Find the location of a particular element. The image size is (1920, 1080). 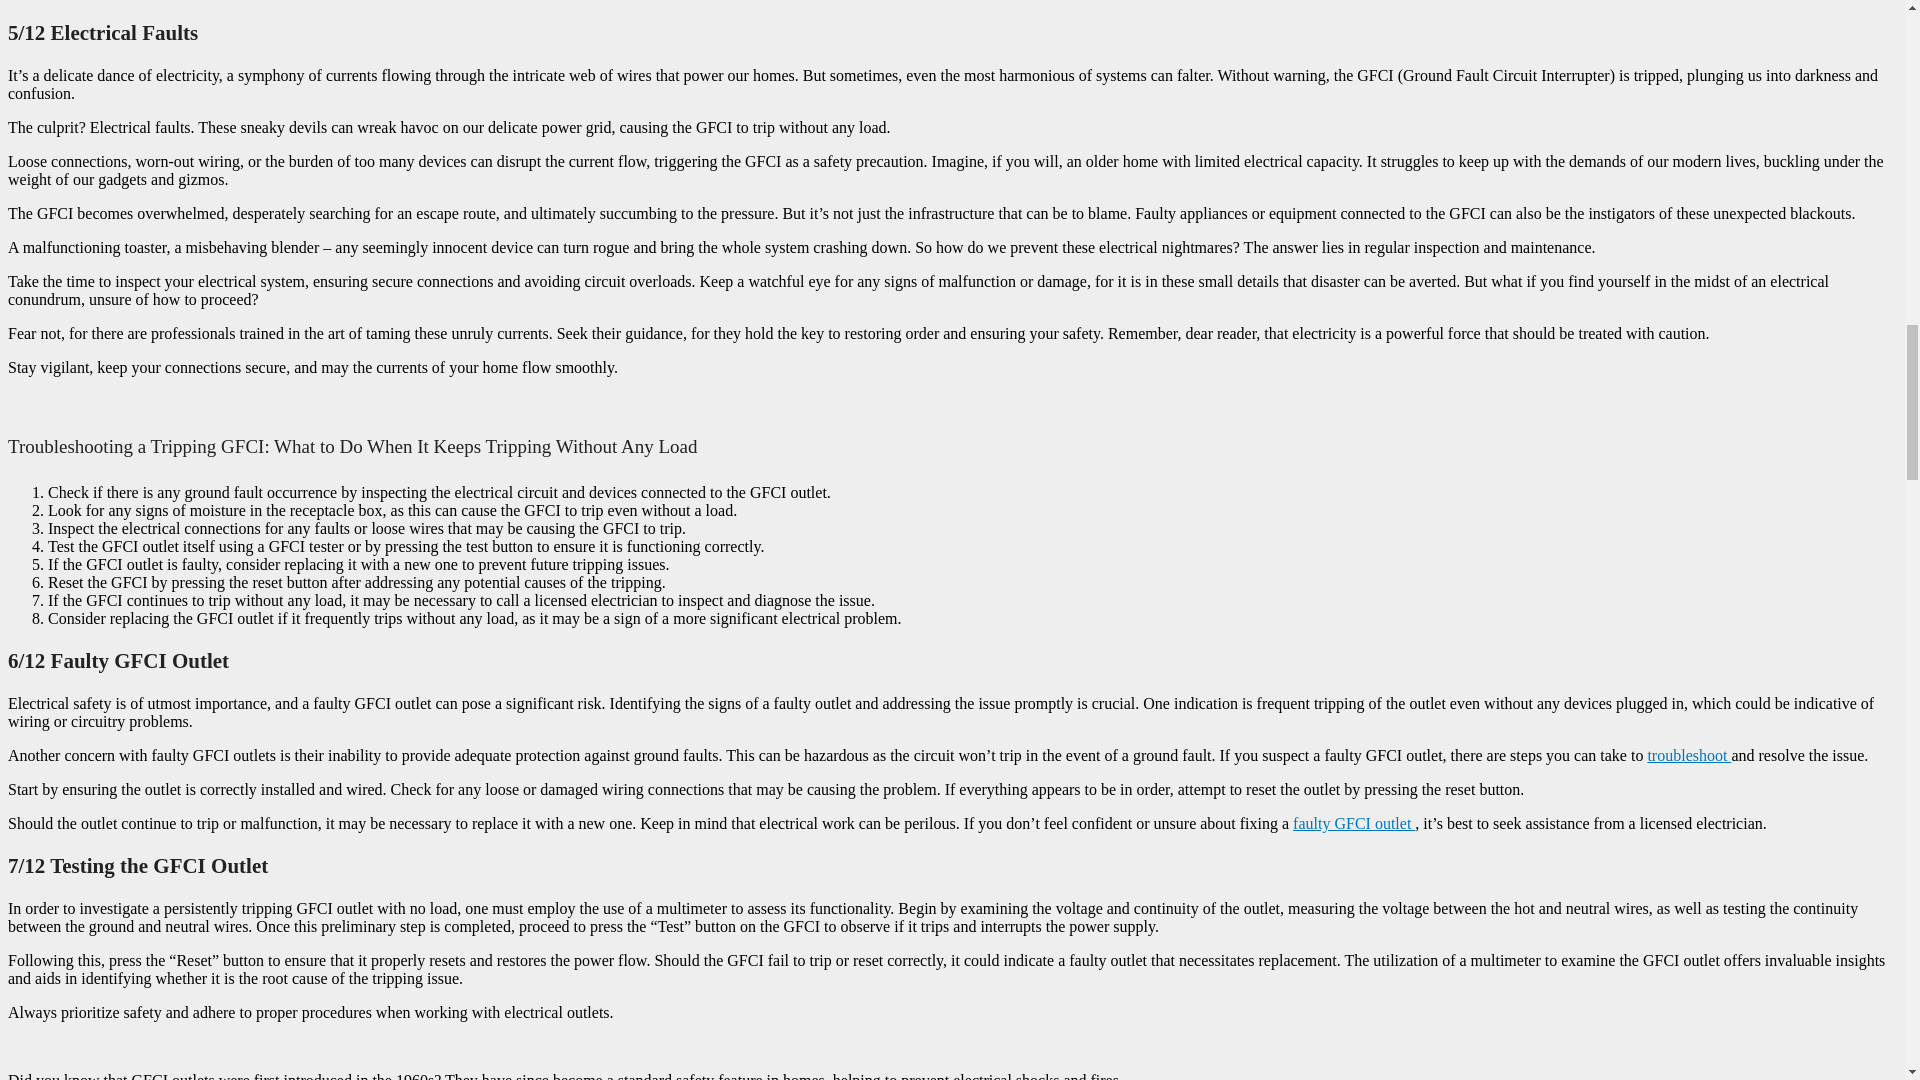

faulty GFCI outlet is located at coordinates (1354, 823).